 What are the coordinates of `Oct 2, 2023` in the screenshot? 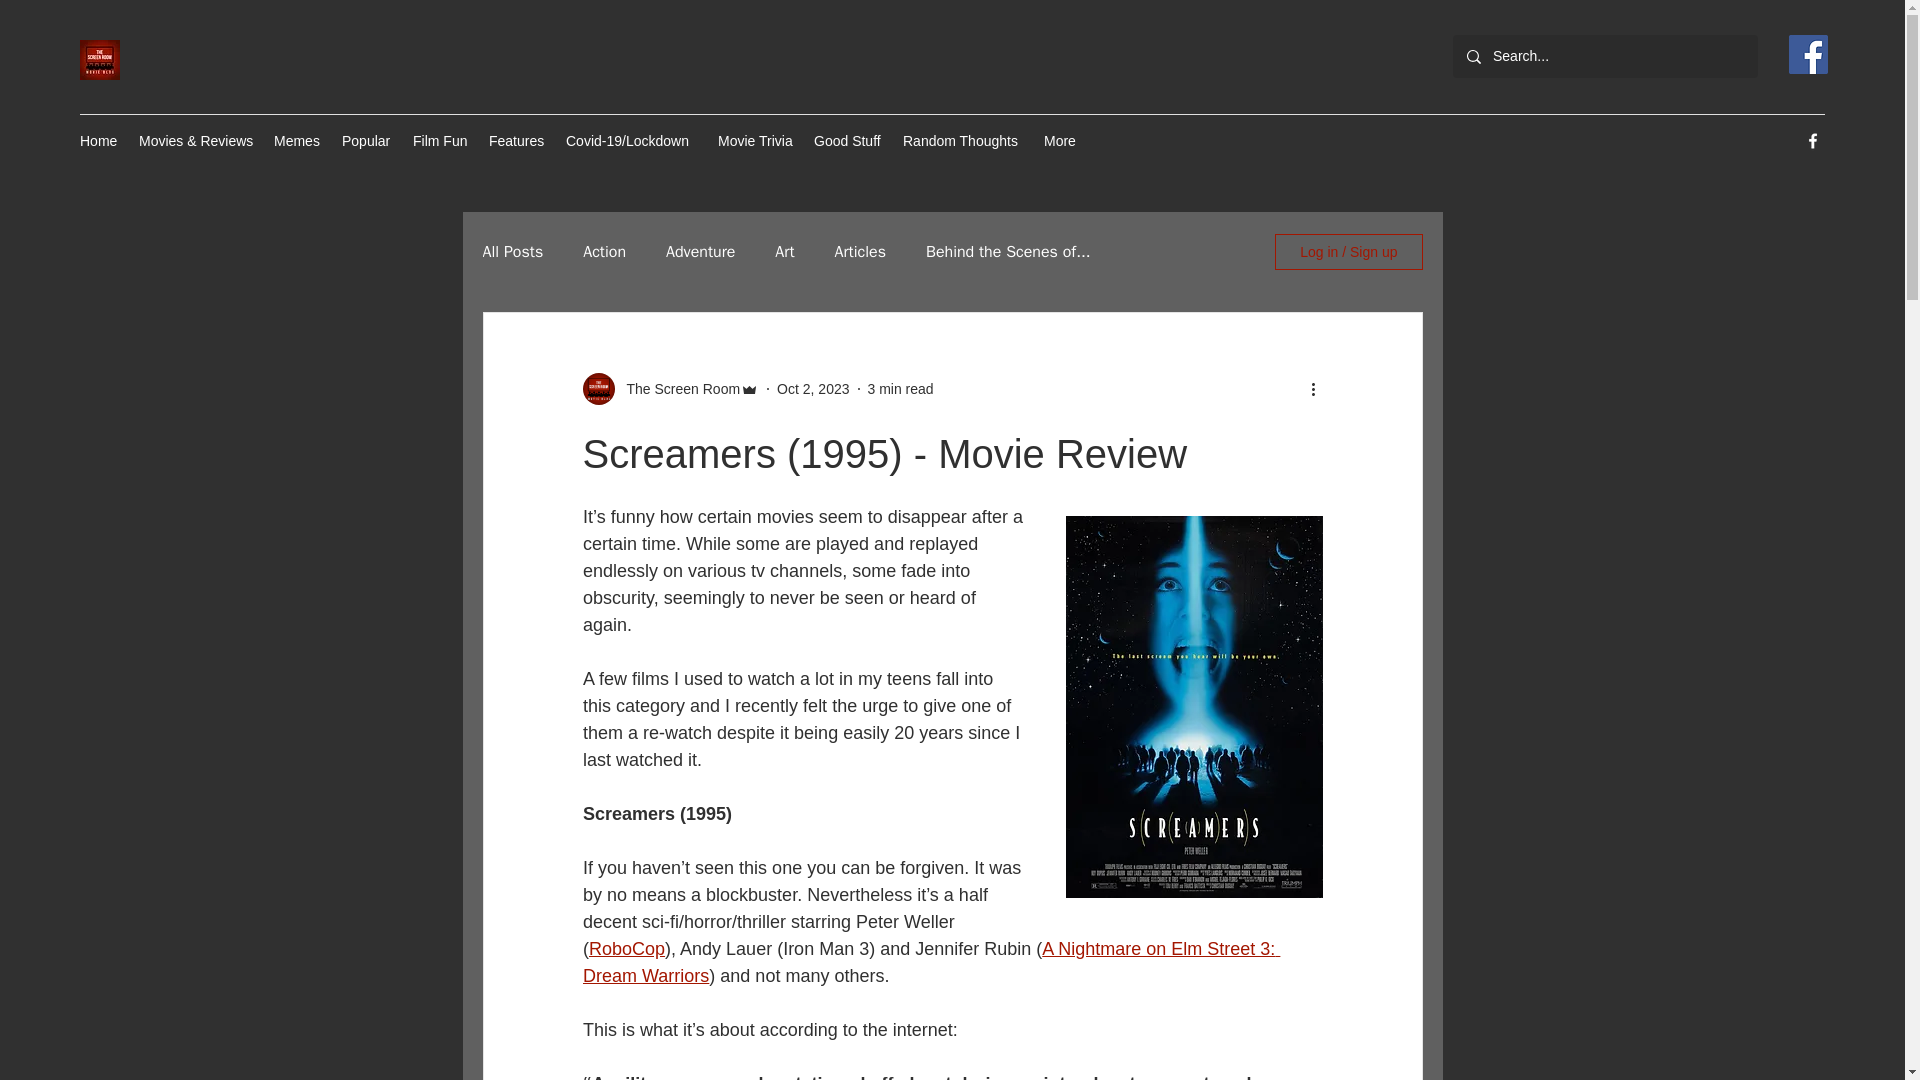 It's located at (812, 388).